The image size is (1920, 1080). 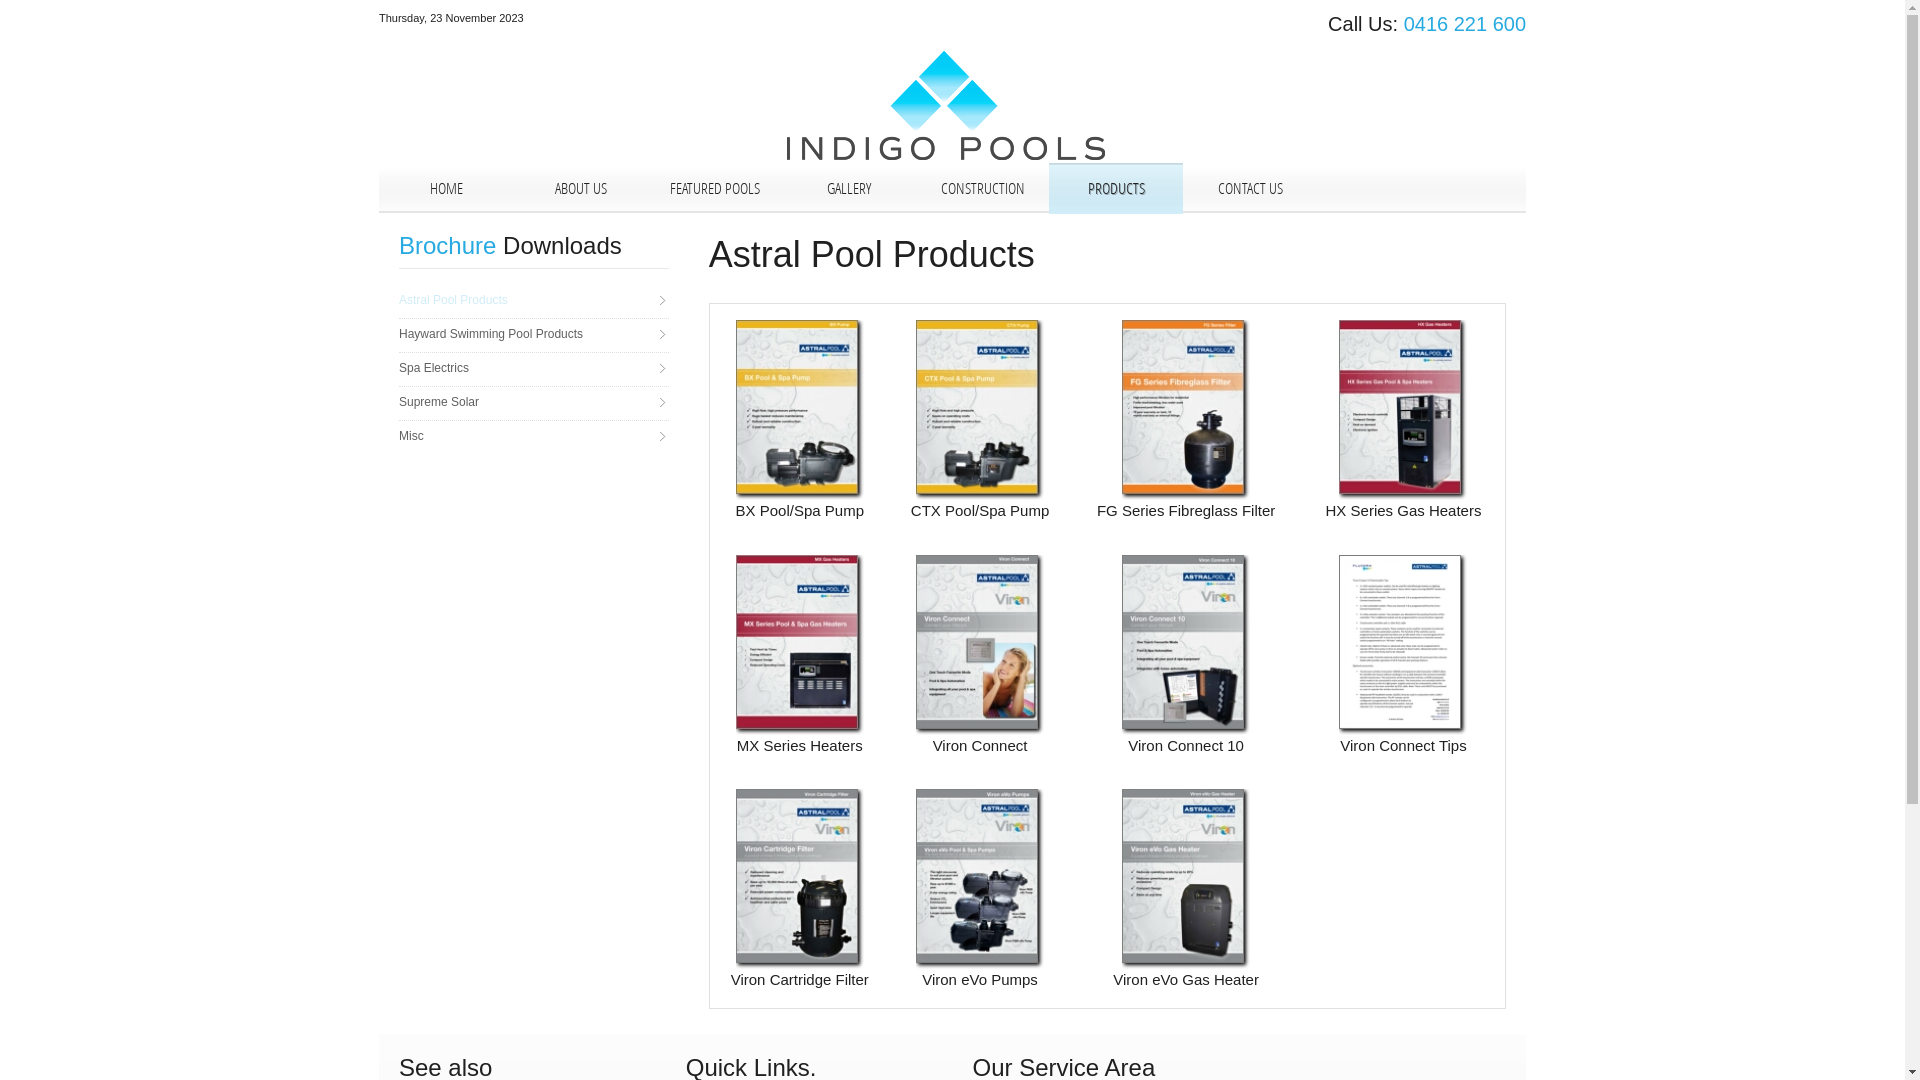 I want to click on BX Pool/Spa Pump, so click(x=800, y=460).